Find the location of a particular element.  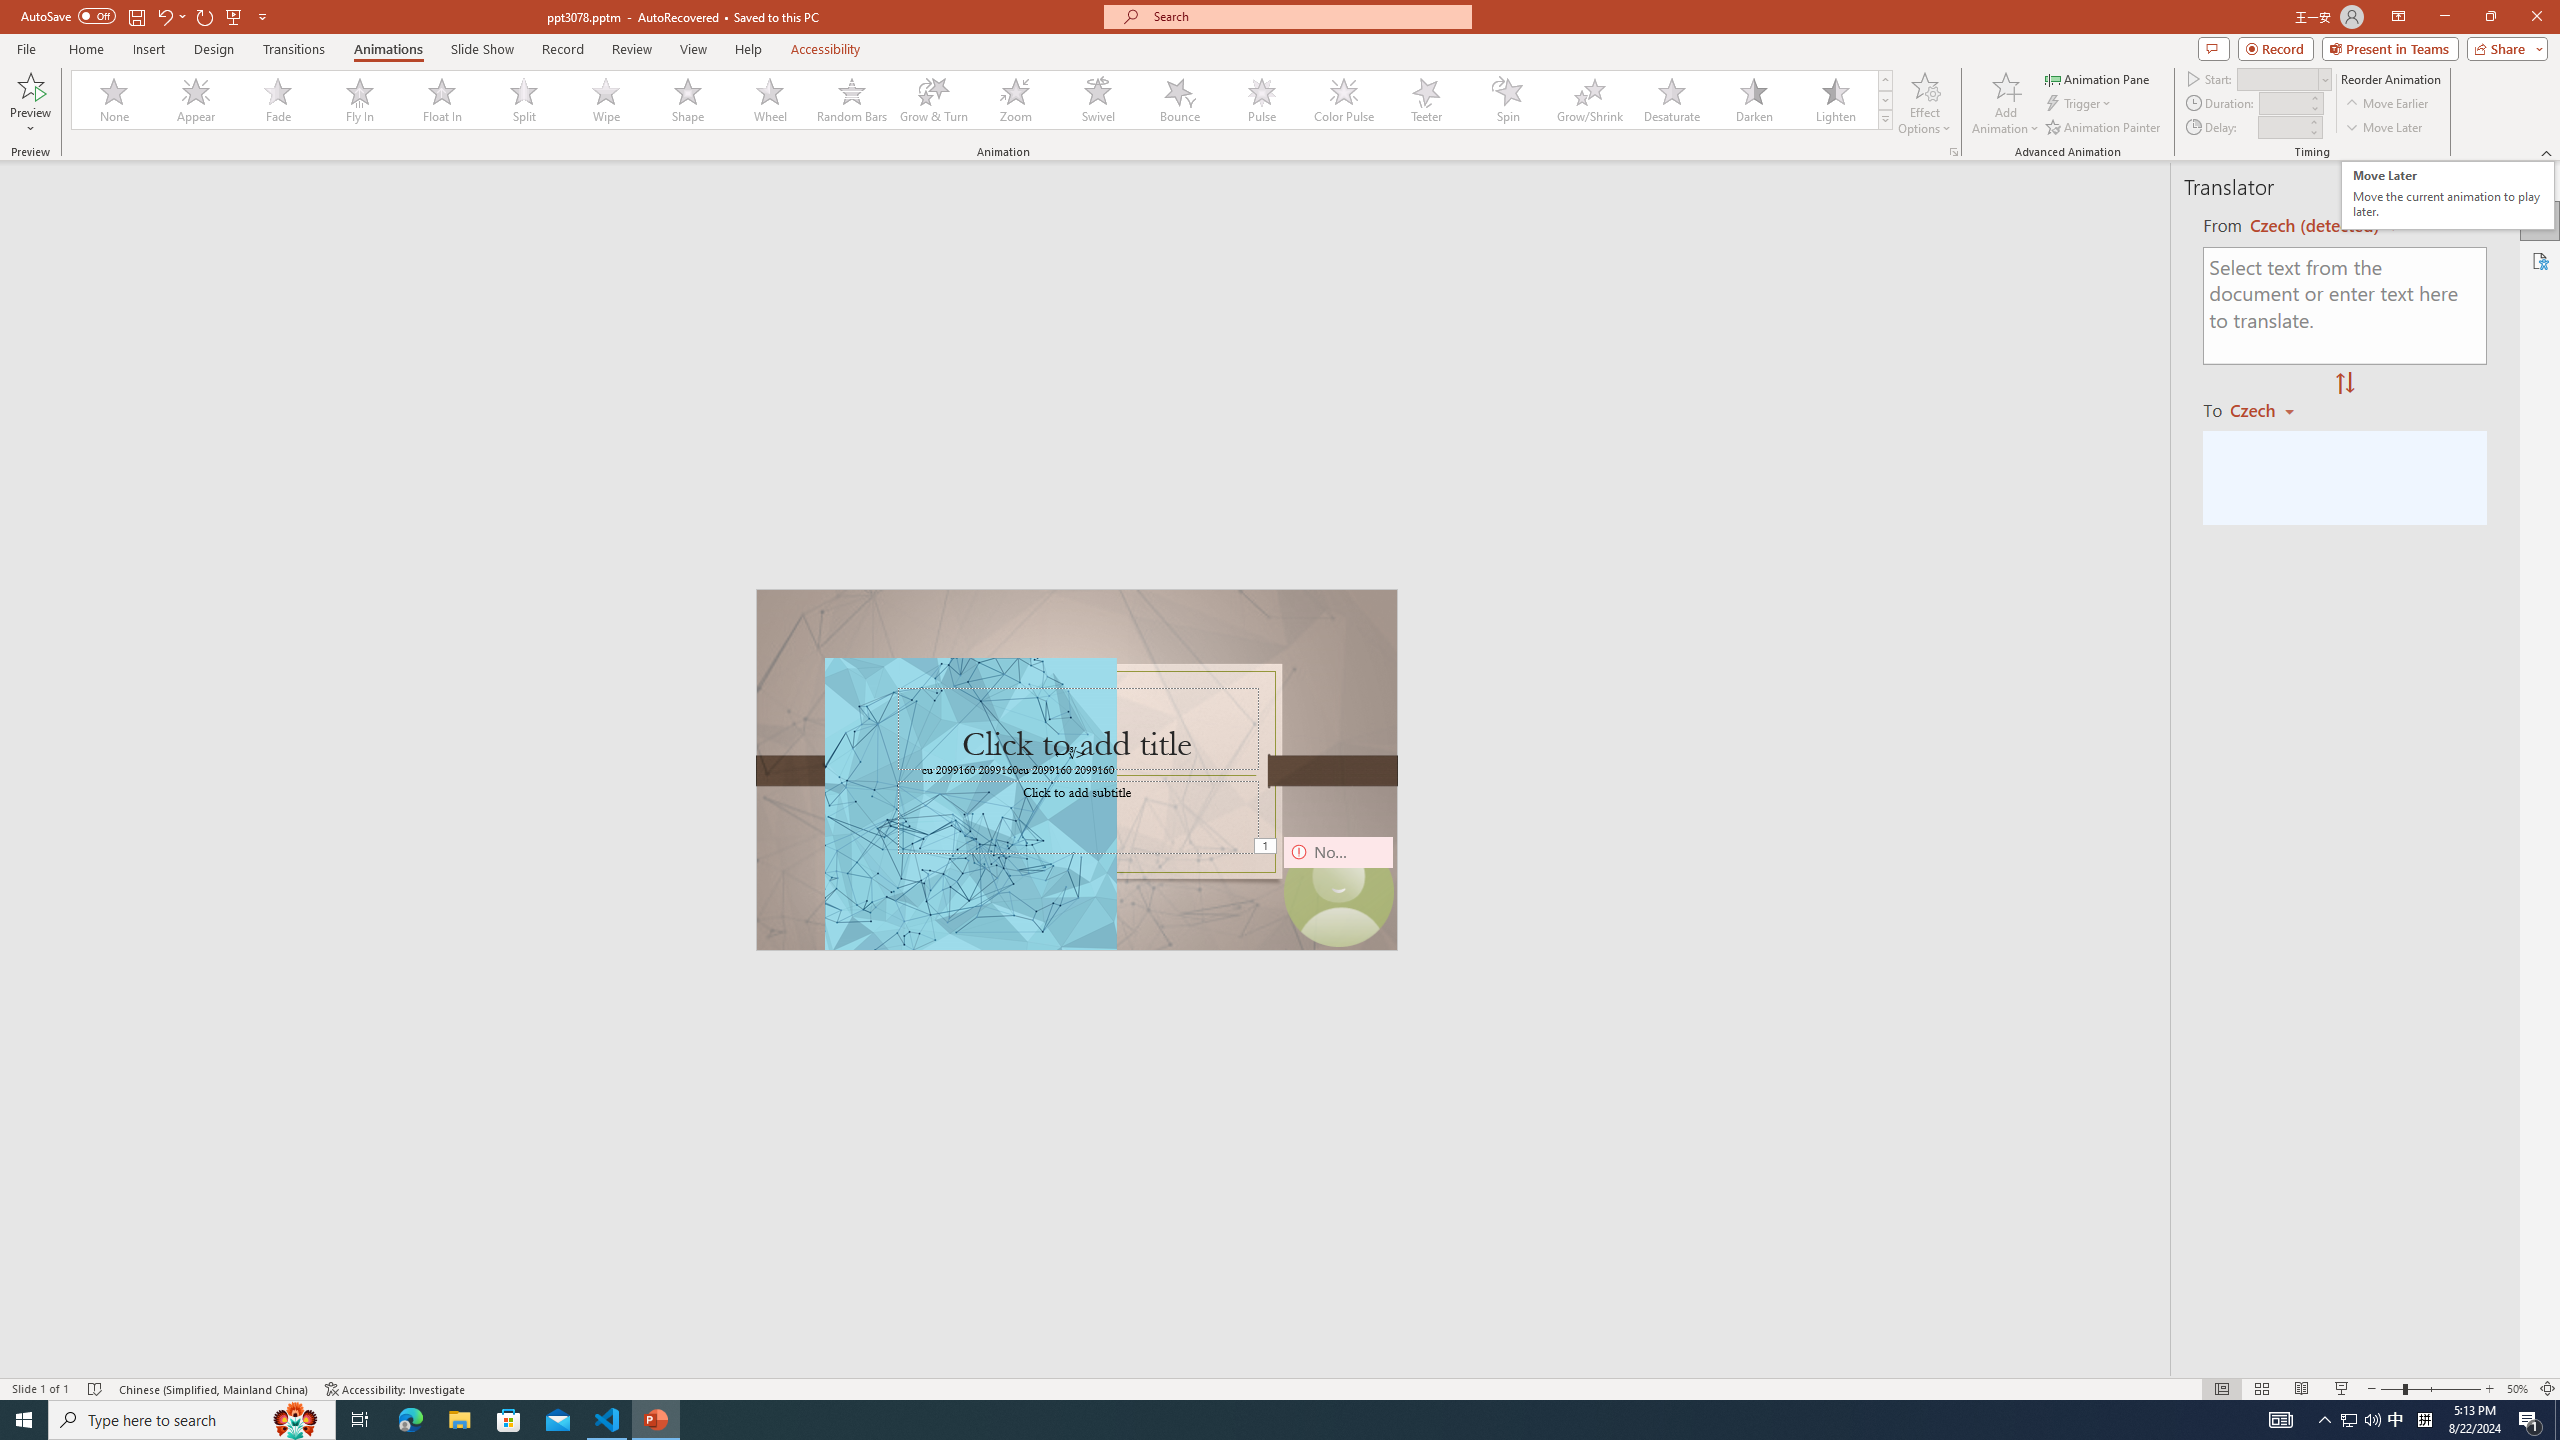

Pulse is located at coordinates (1262, 100).